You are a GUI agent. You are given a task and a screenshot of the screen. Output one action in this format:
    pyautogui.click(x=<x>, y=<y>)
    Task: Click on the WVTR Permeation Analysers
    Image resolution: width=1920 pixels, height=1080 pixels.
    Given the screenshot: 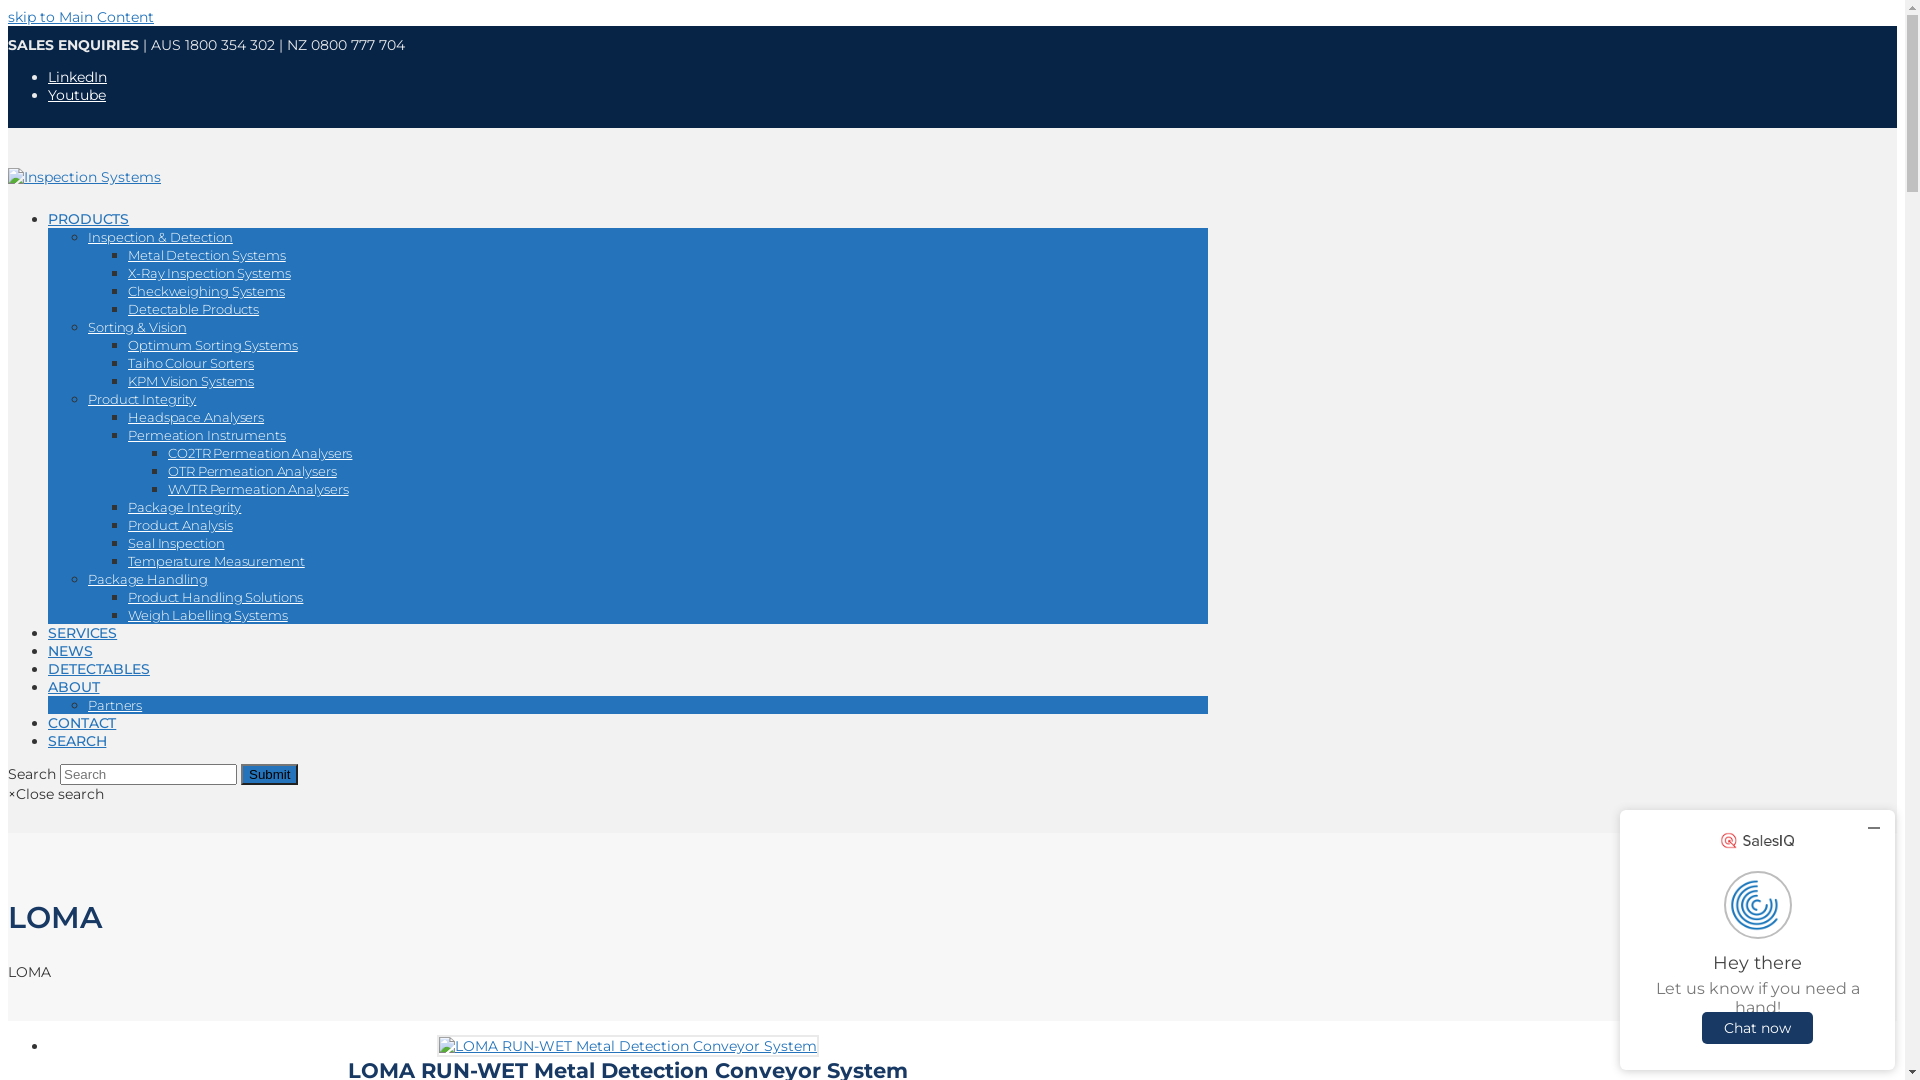 What is the action you would take?
    pyautogui.click(x=258, y=489)
    